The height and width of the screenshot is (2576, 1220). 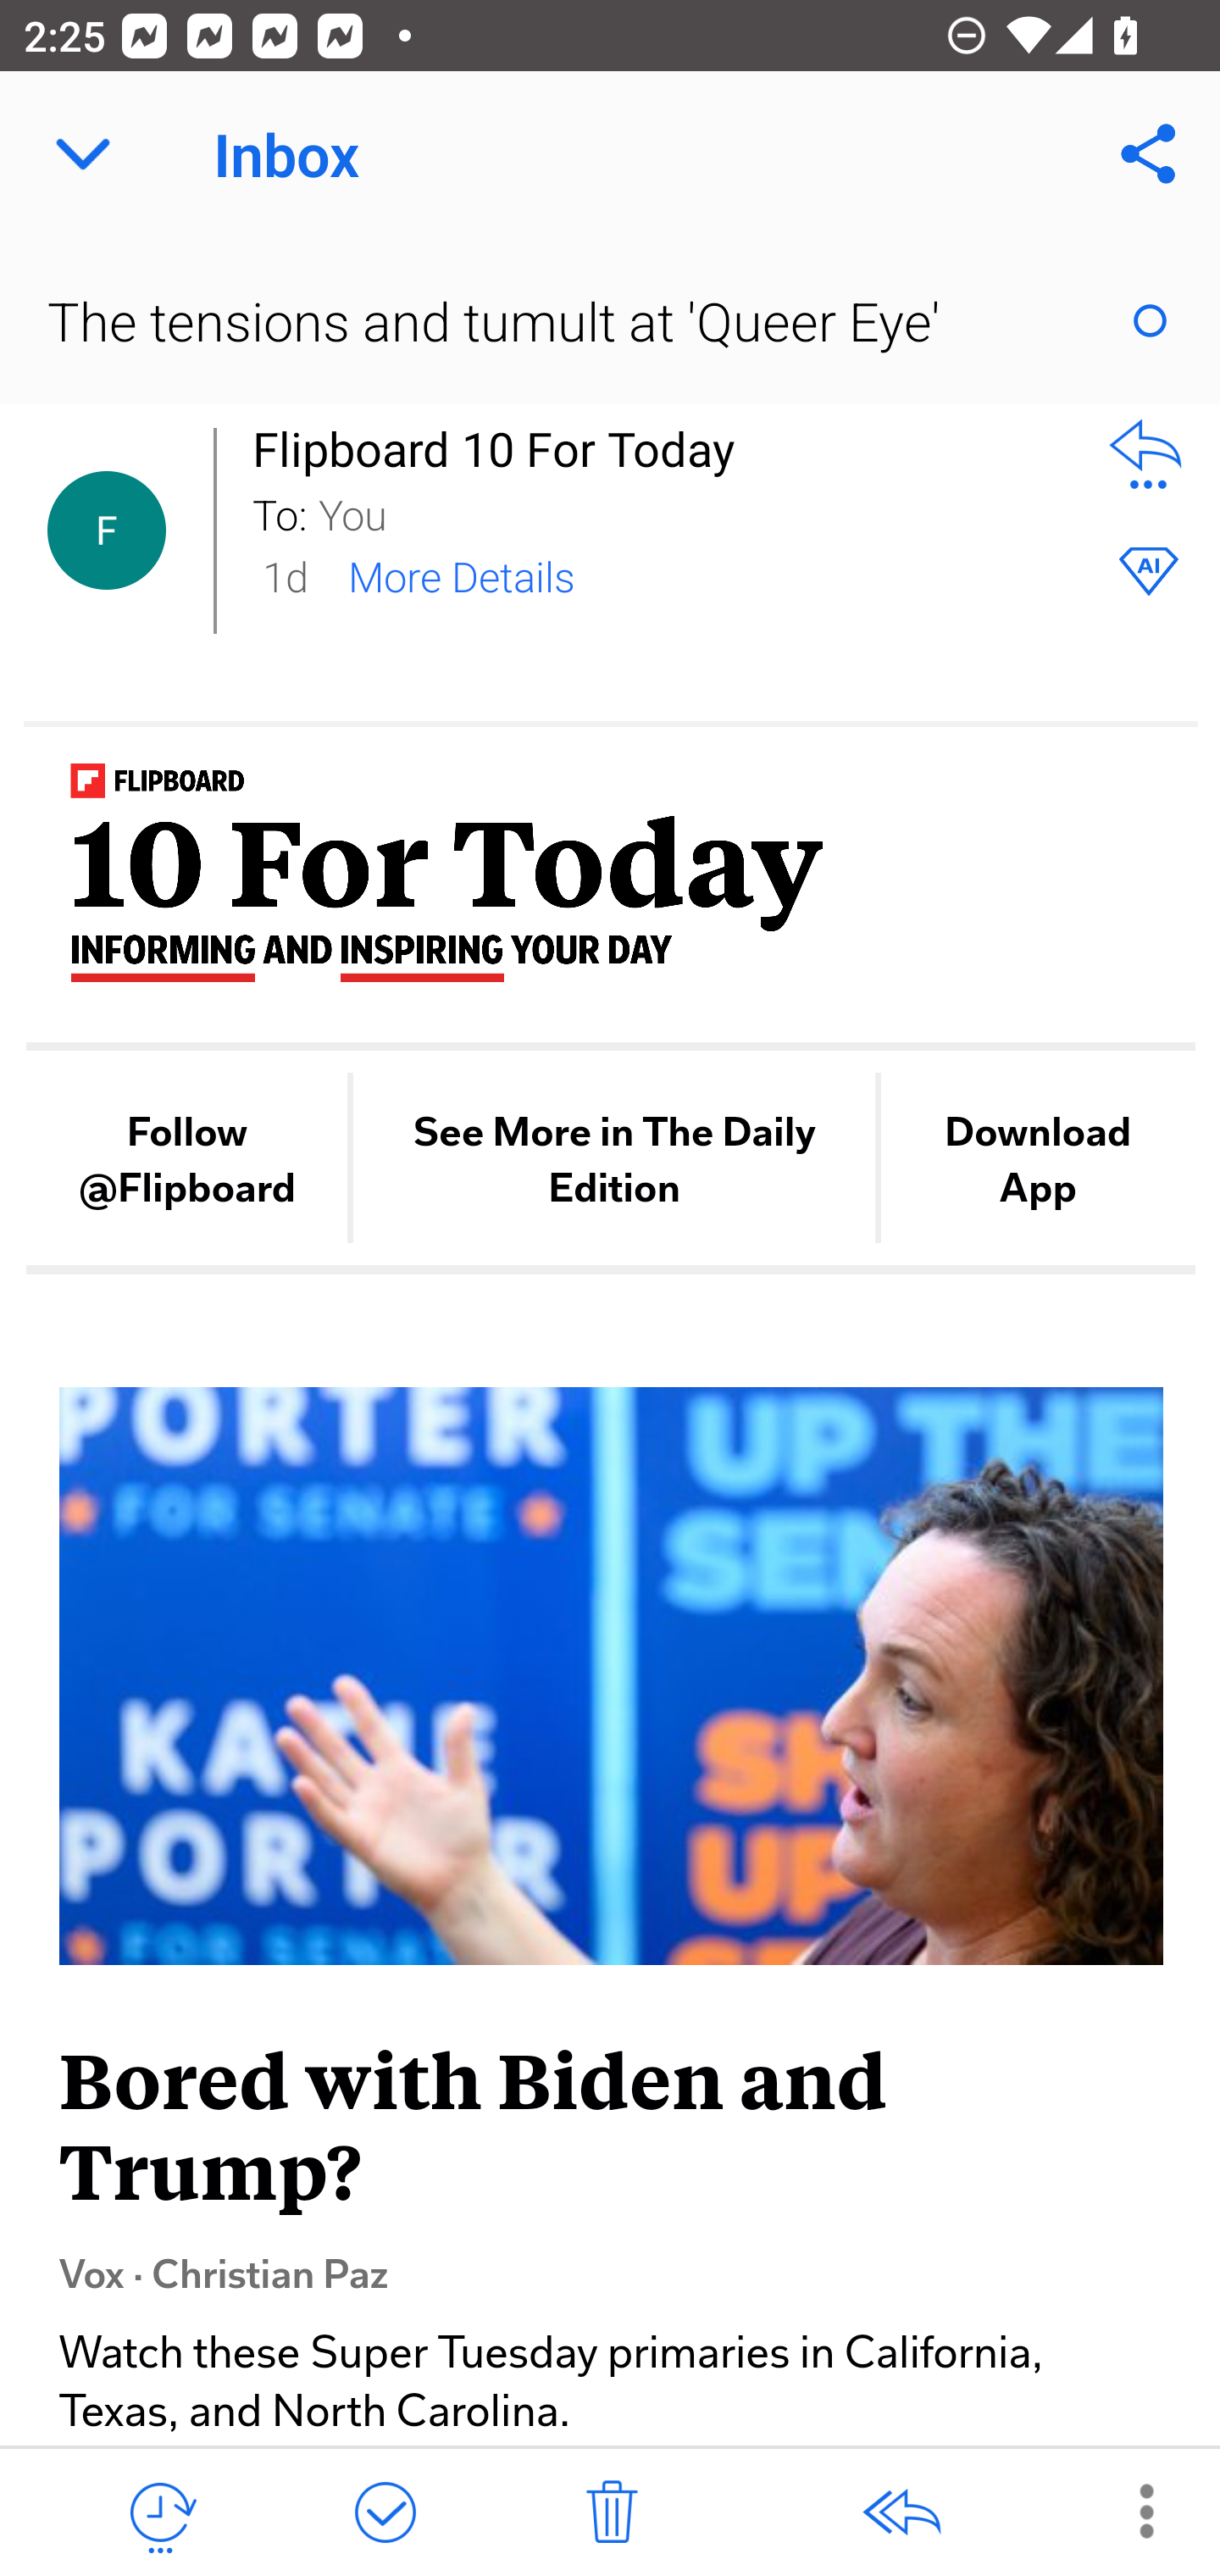 I want to click on Mark as Done, so click(x=385, y=2513).